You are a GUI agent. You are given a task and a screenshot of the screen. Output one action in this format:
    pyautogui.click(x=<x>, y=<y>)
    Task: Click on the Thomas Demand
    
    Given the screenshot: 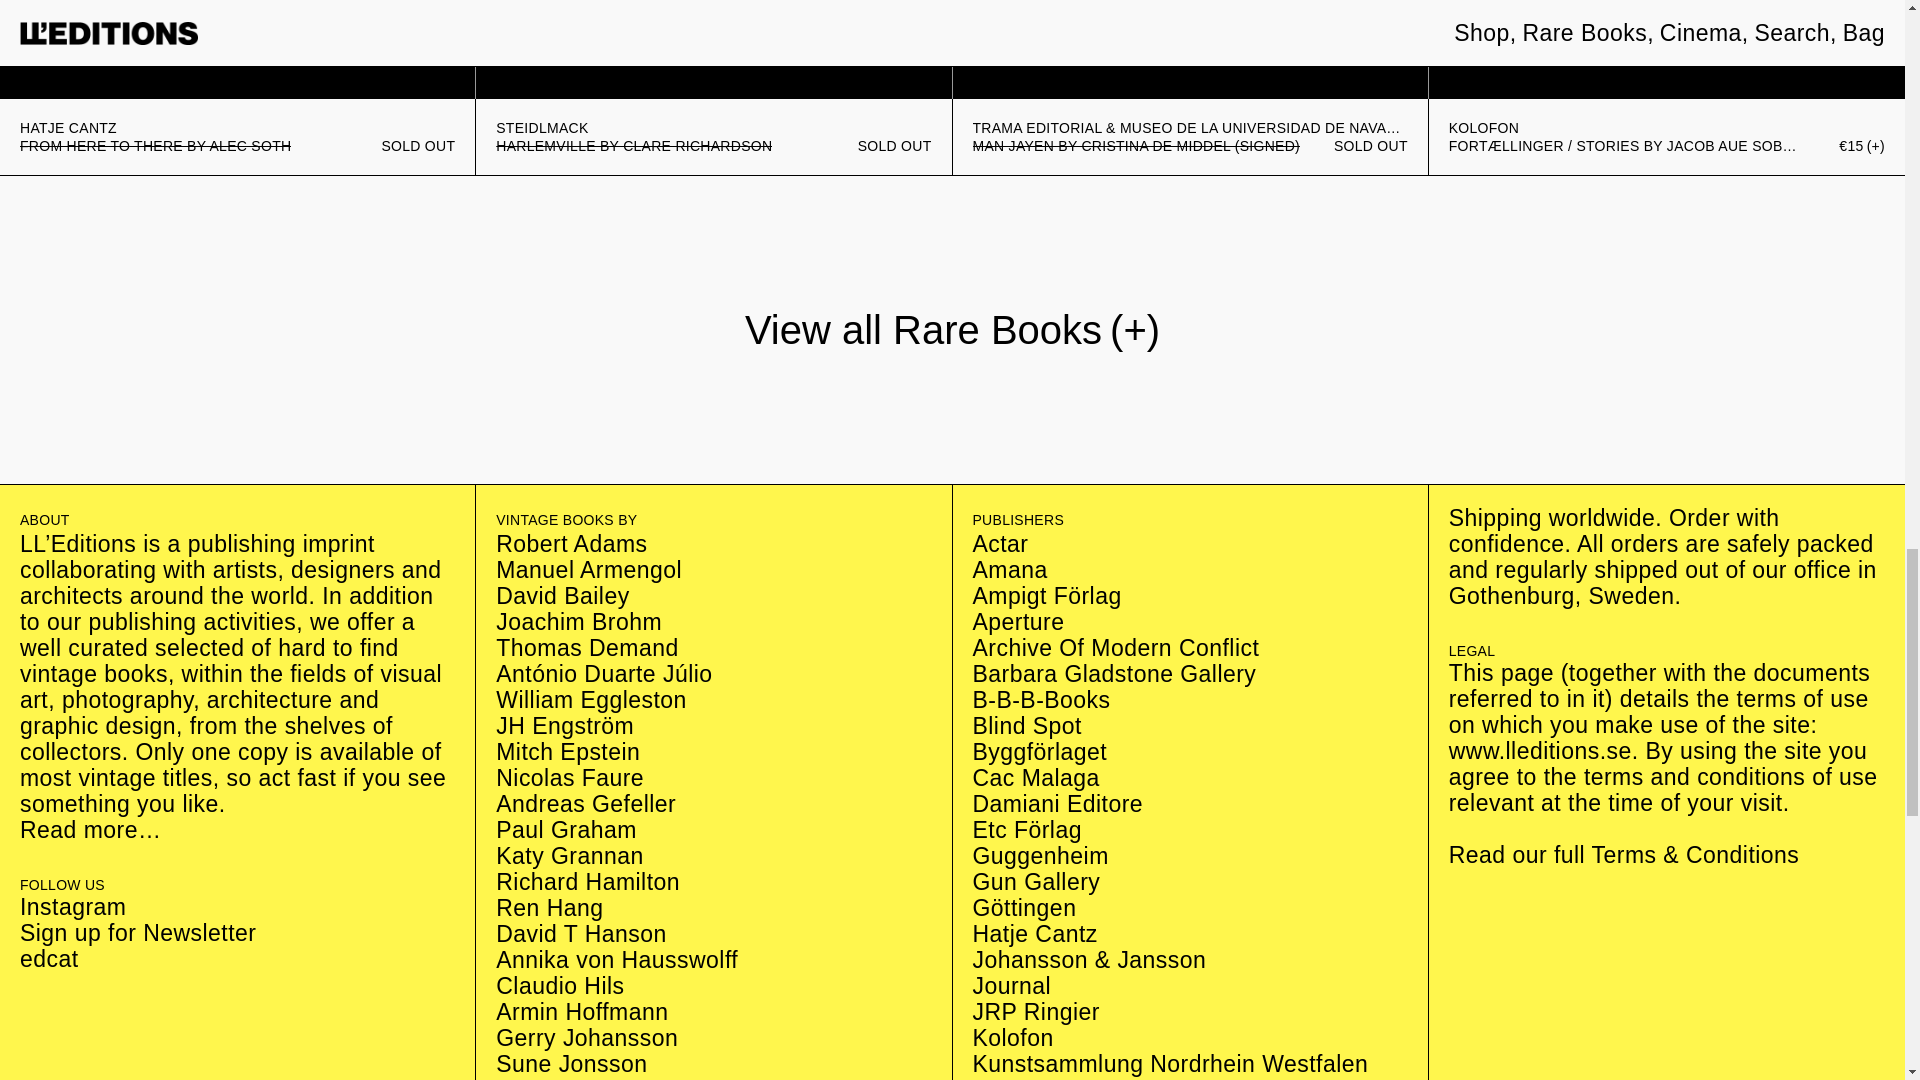 What is the action you would take?
    pyautogui.click(x=586, y=648)
    